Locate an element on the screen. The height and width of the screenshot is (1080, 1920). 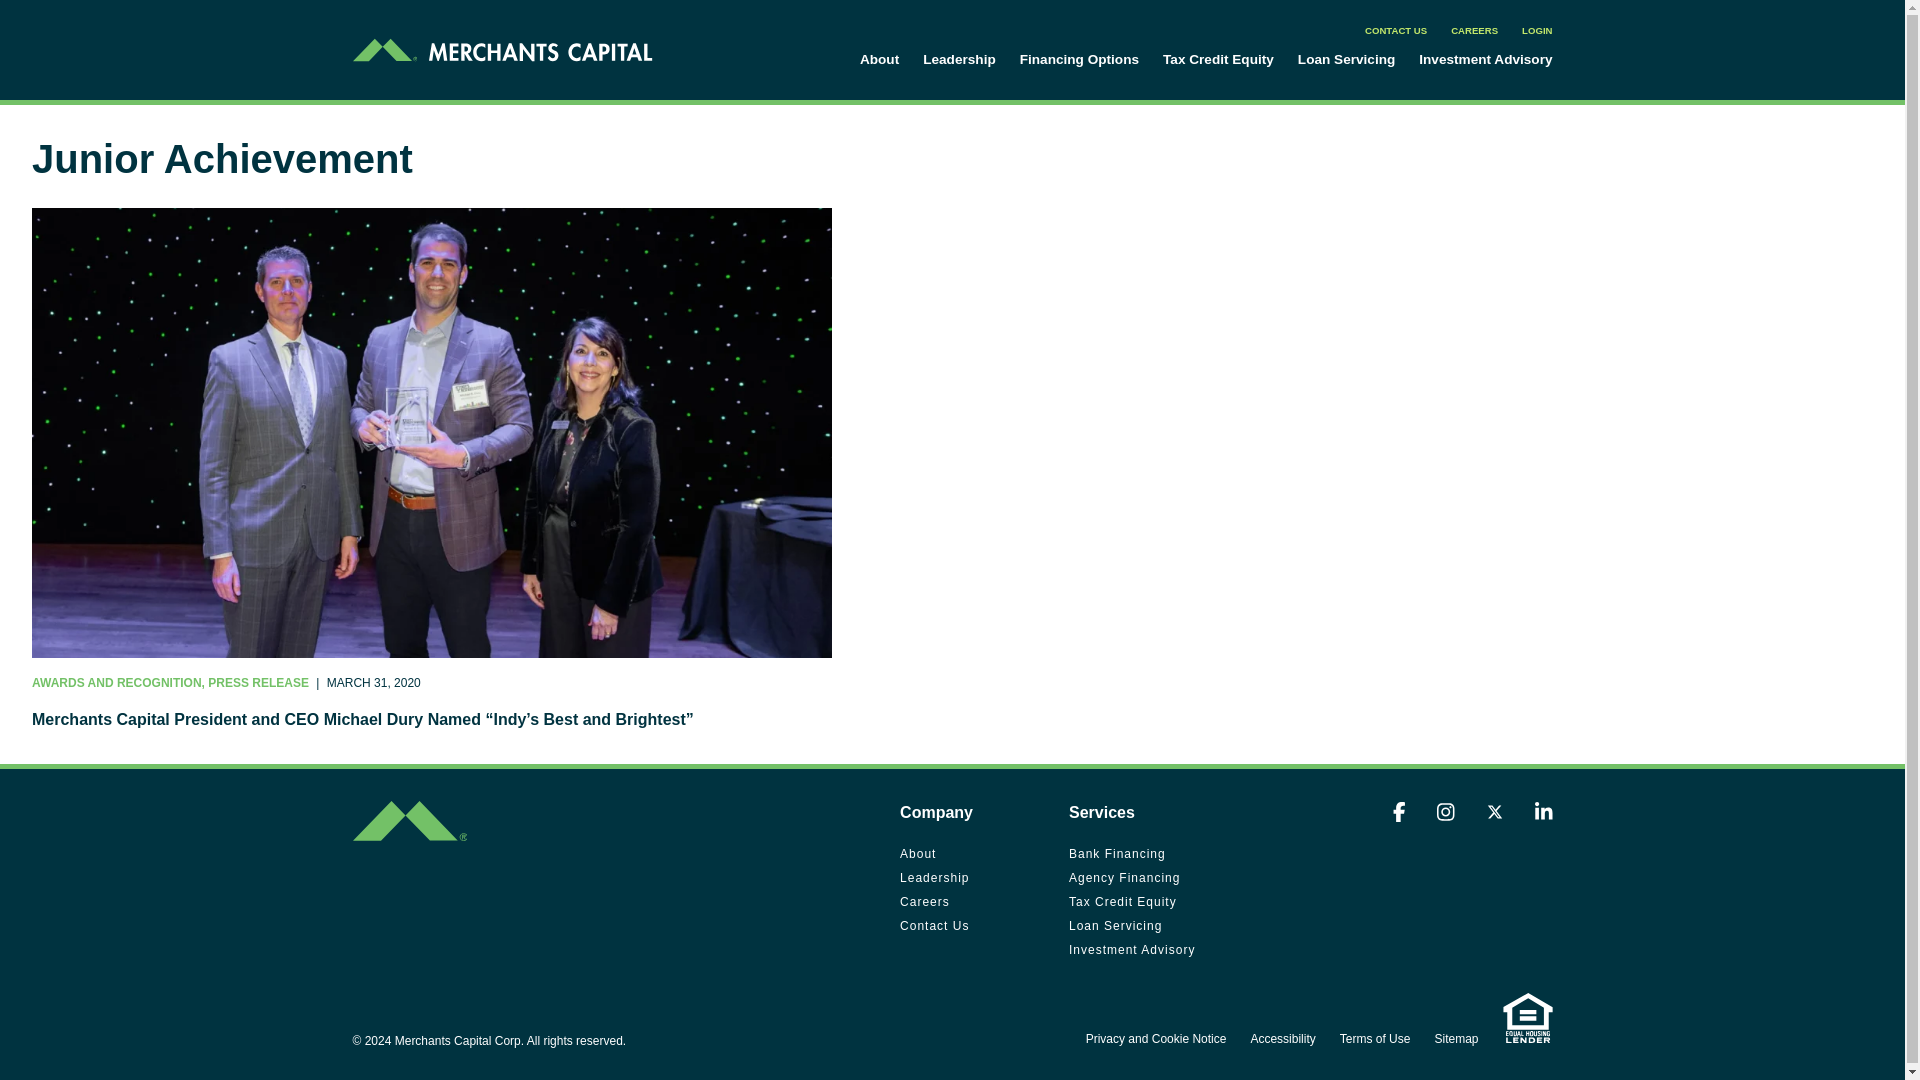
Tax Credit Equity is located at coordinates (1122, 902).